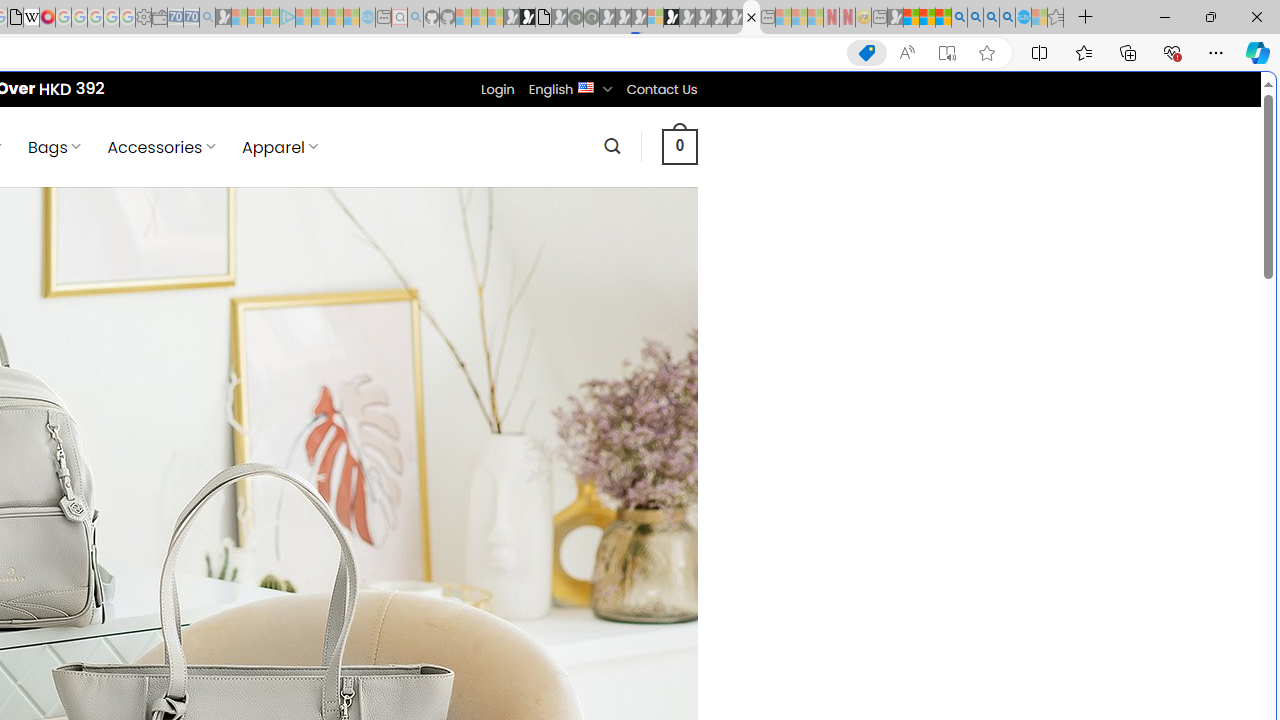 The width and height of the screenshot is (1280, 720). What do you see at coordinates (527, 18) in the screenshot?
I see `Play Zoo Boom in your browser | Games from Microsoft Start` at bounding box center [527, 18].